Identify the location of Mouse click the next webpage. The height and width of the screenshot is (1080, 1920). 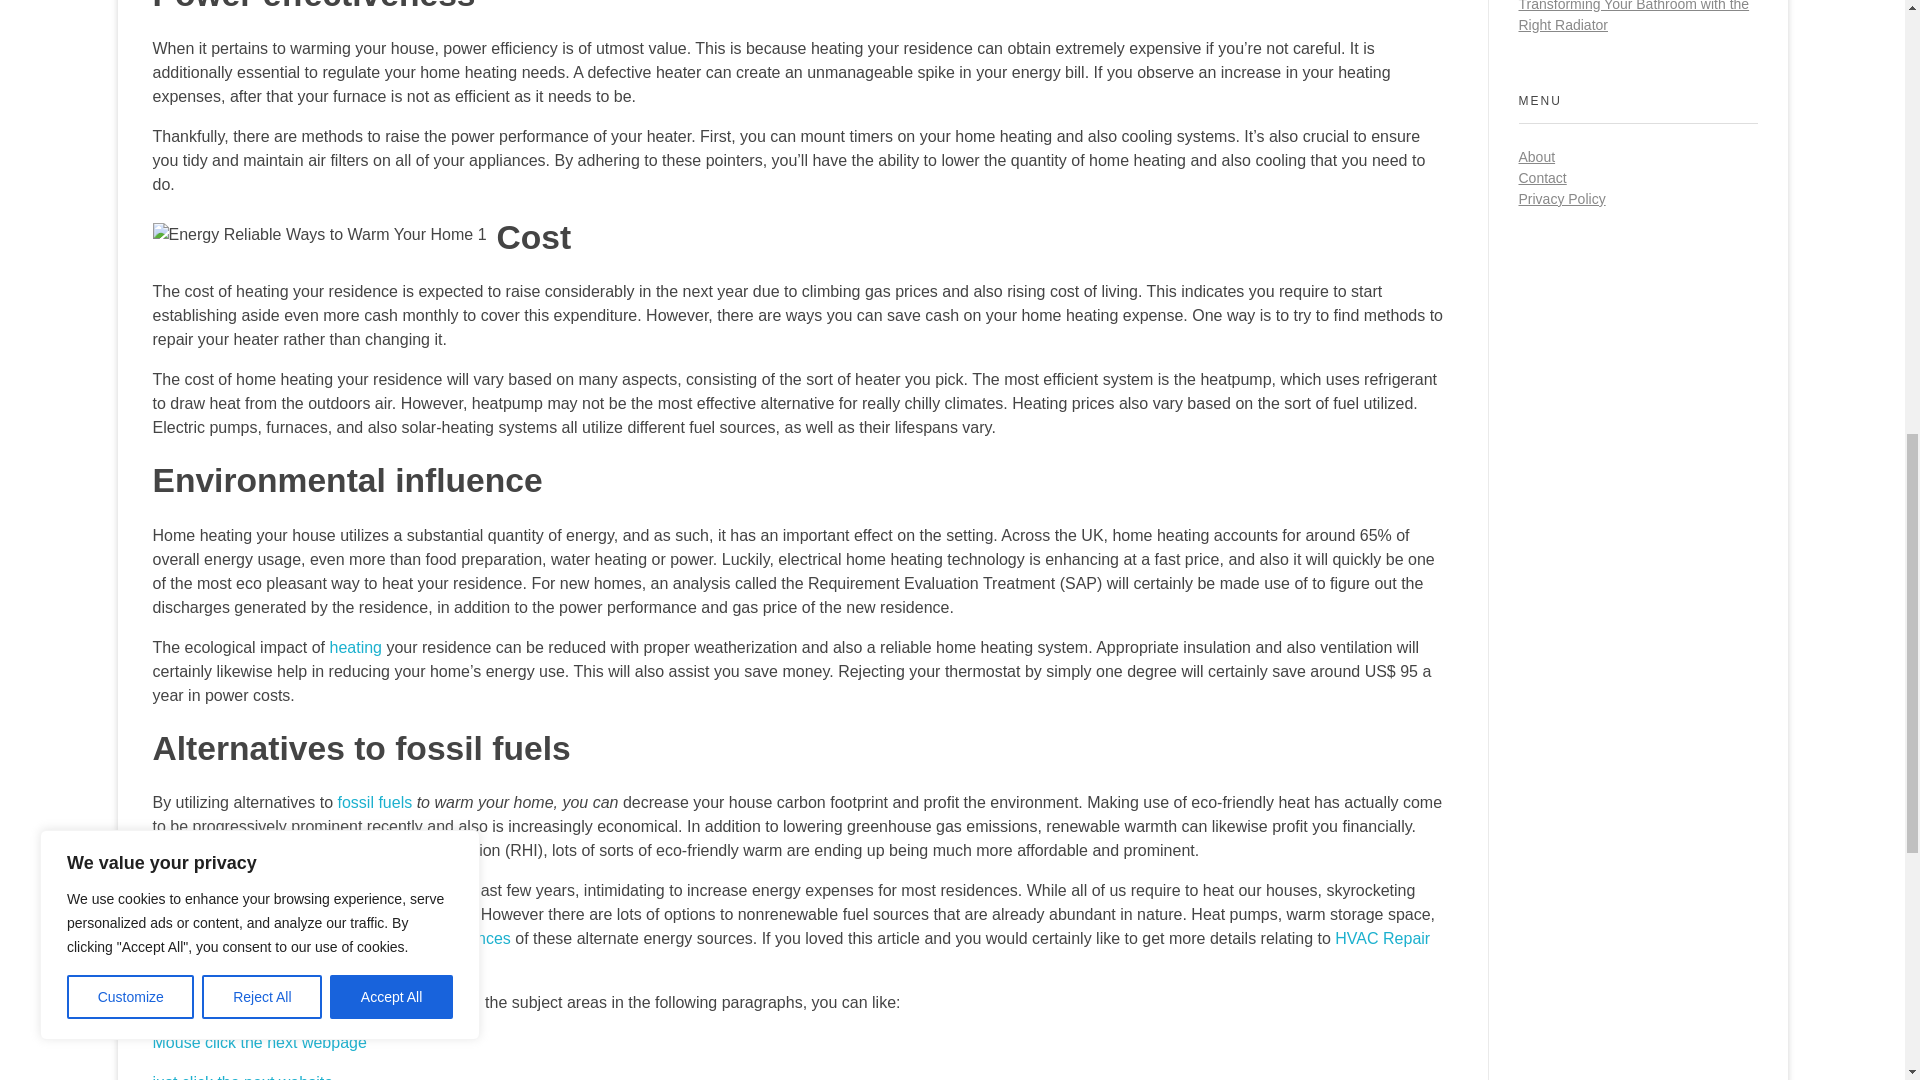
(258, 1042).